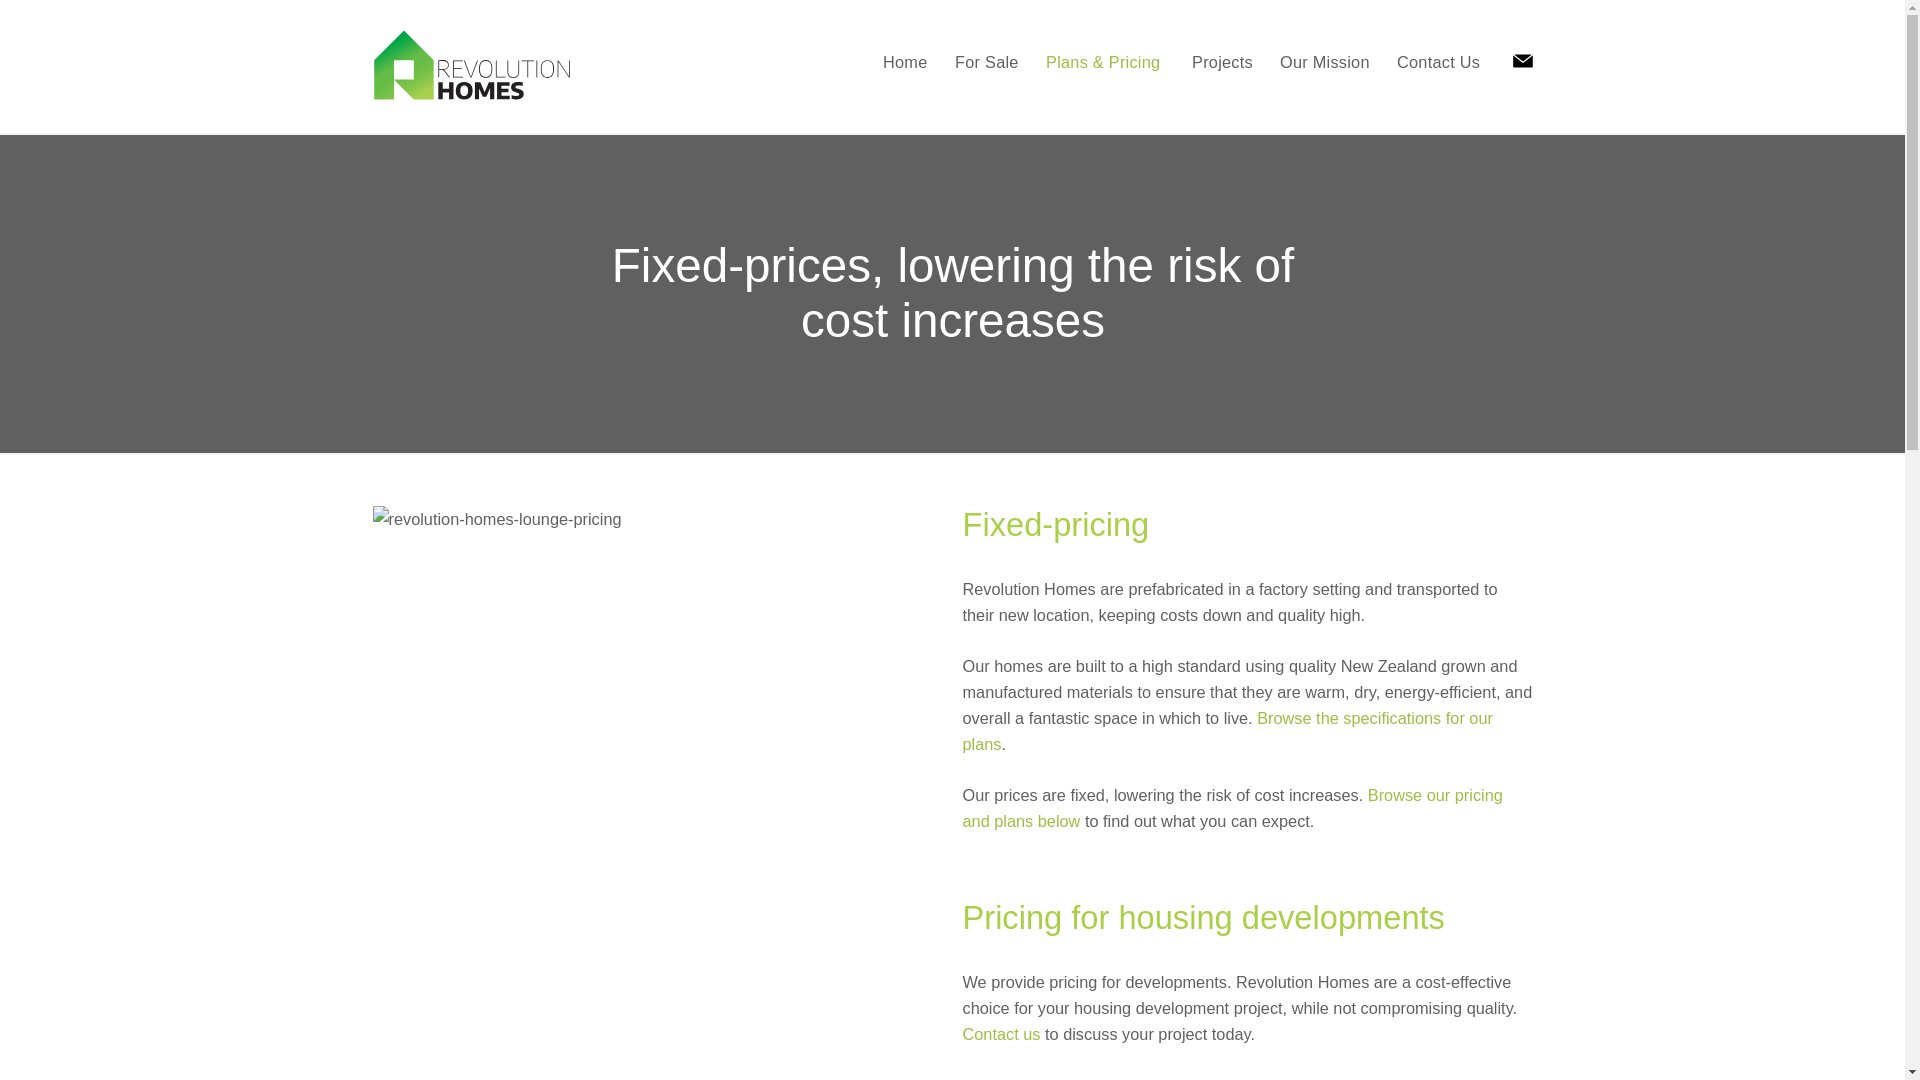 The height and width of the screenshot is (1080, 1920). I want to click on Browse our pricing and plans below, so click(1231, 808).